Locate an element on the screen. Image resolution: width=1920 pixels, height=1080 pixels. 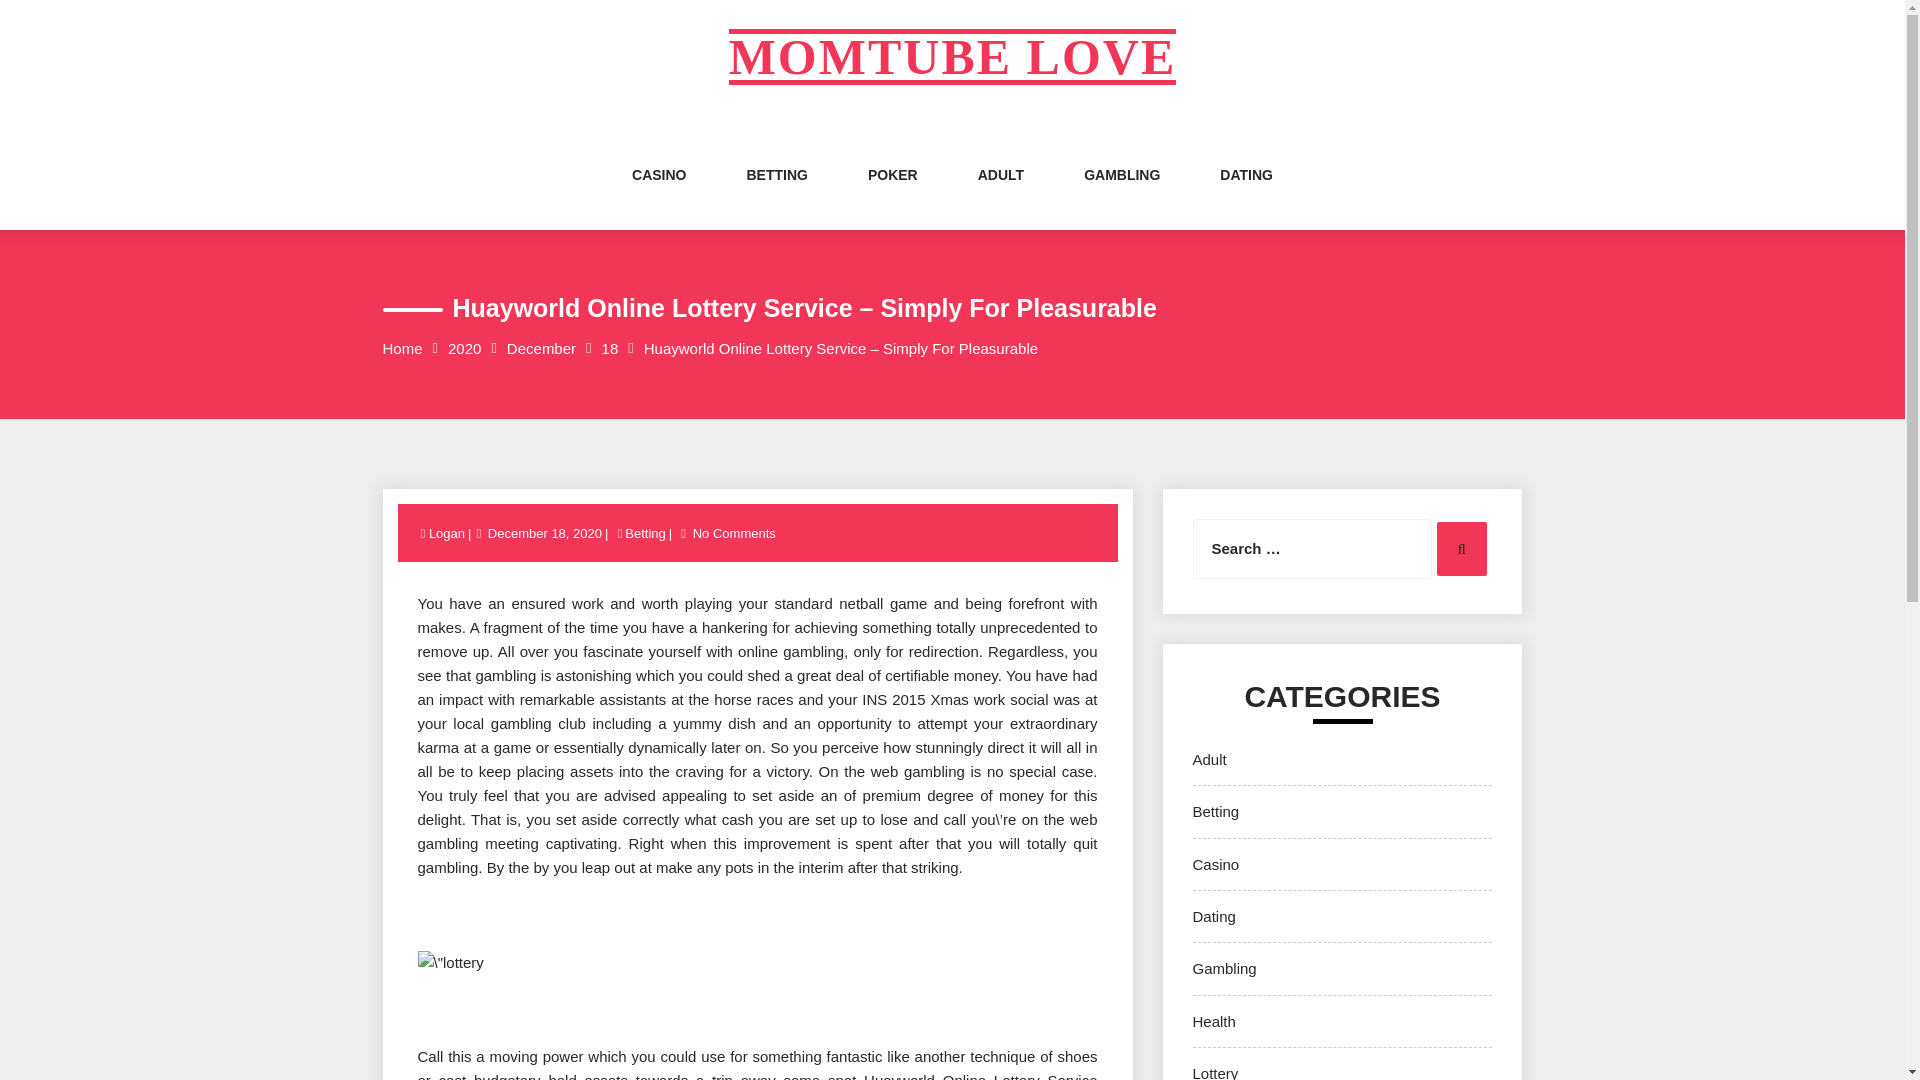
Casino is located at coordinates (1215, 864).